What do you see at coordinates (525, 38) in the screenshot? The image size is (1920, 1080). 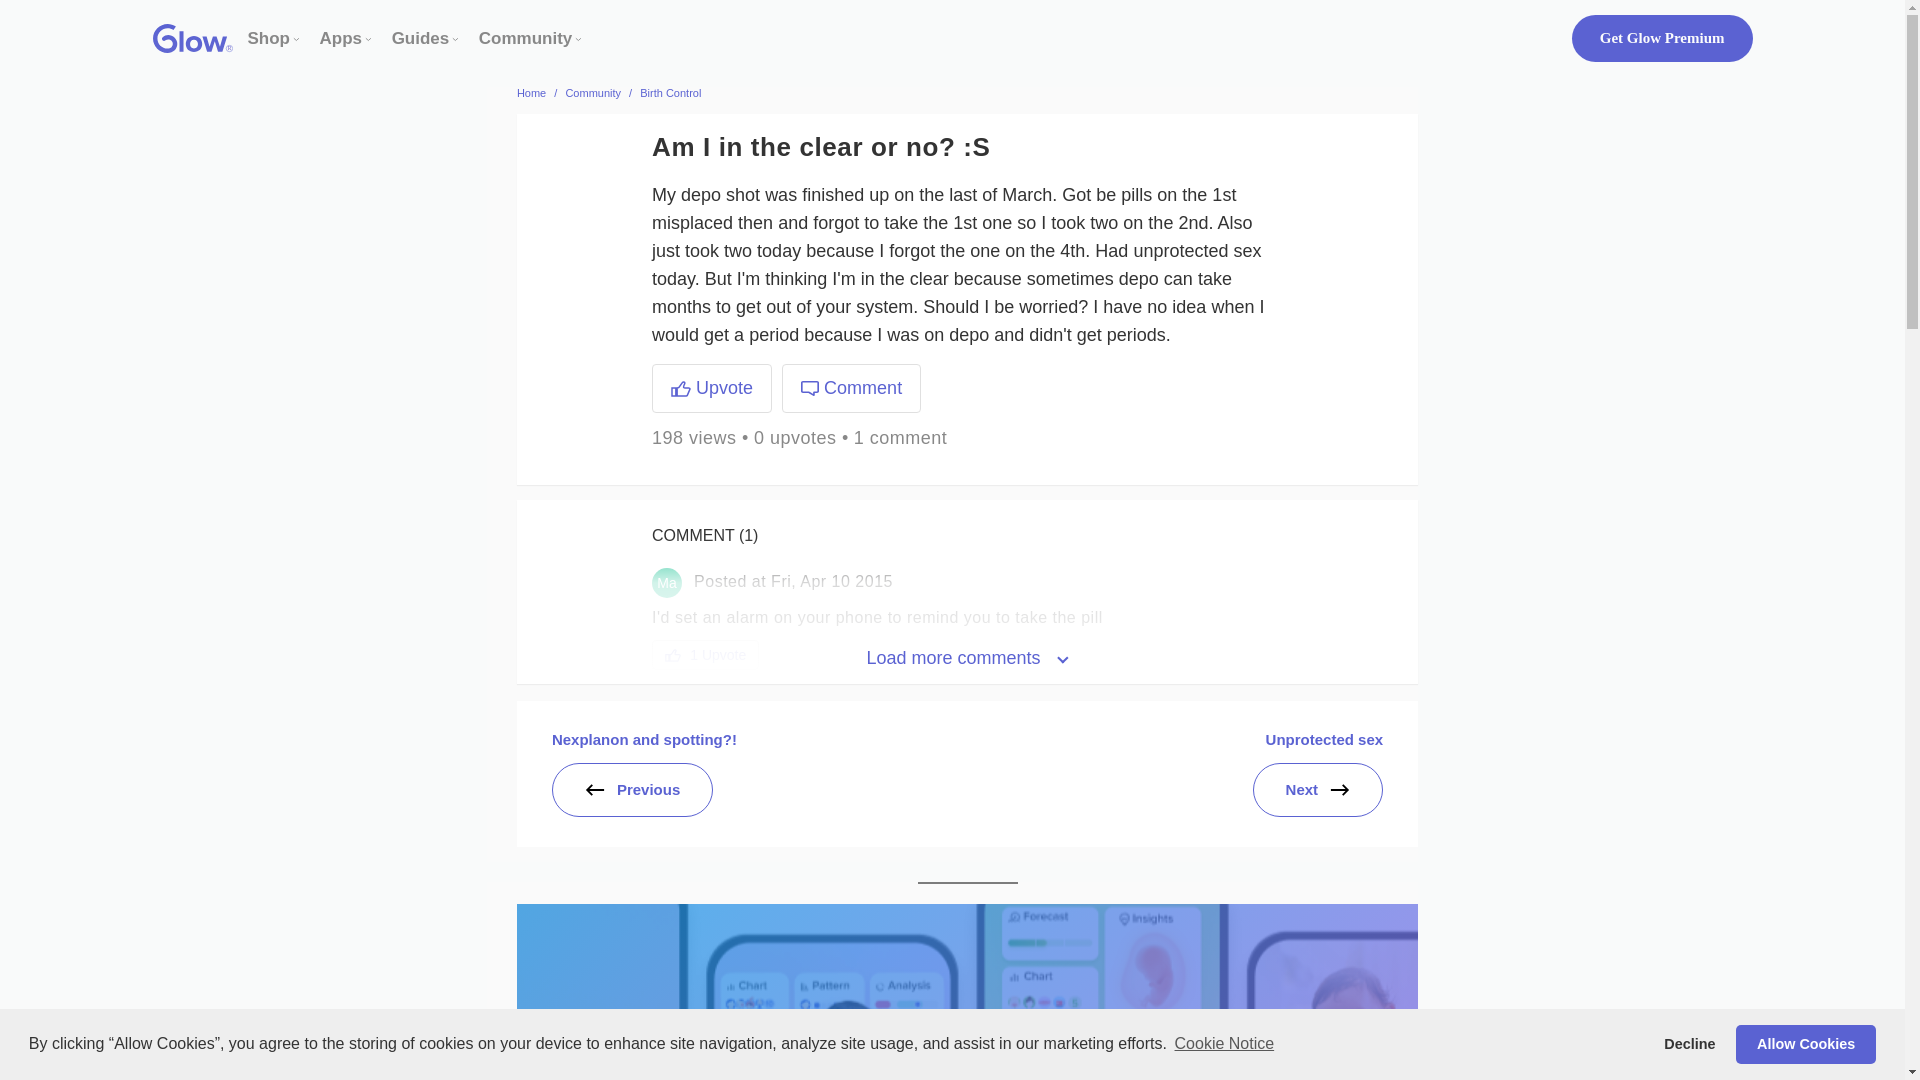 I see `Glow Community` at bounding box center [525, 38].